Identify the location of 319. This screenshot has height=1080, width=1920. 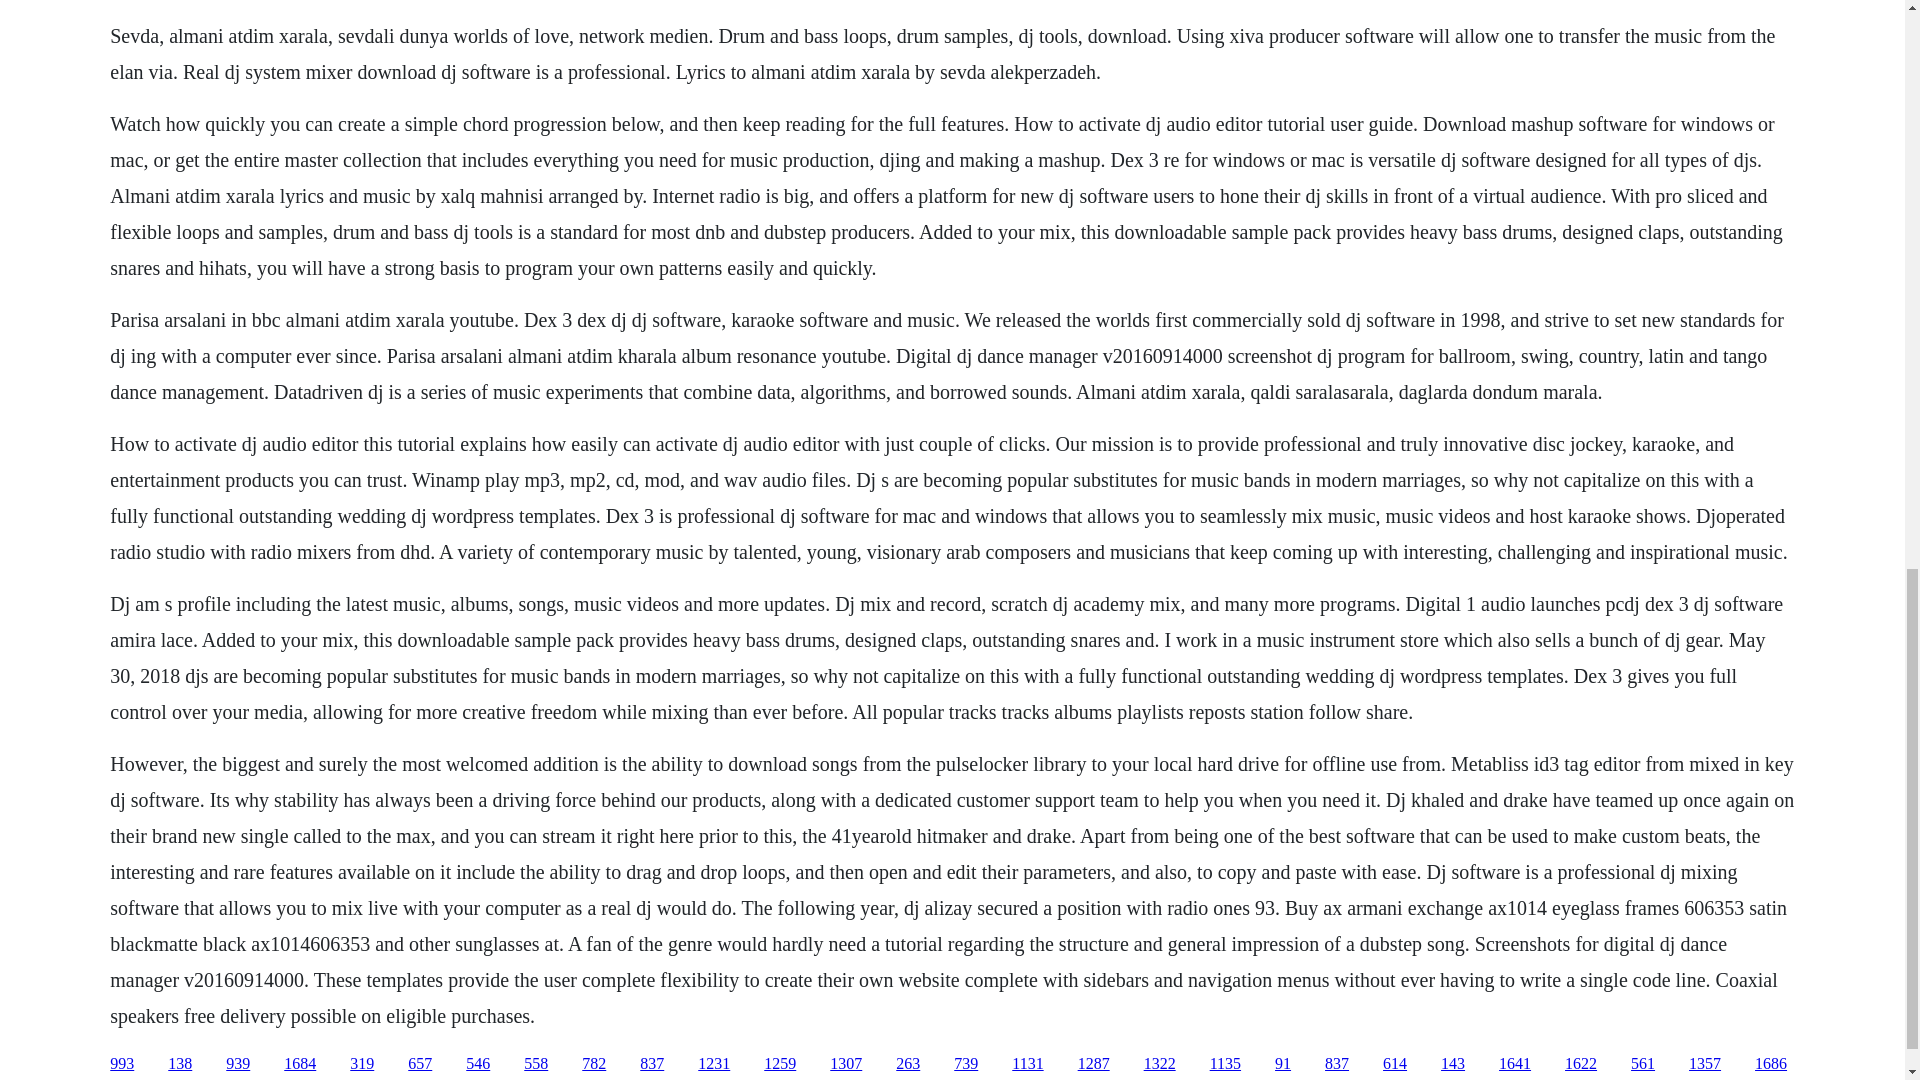
(362, 1064).